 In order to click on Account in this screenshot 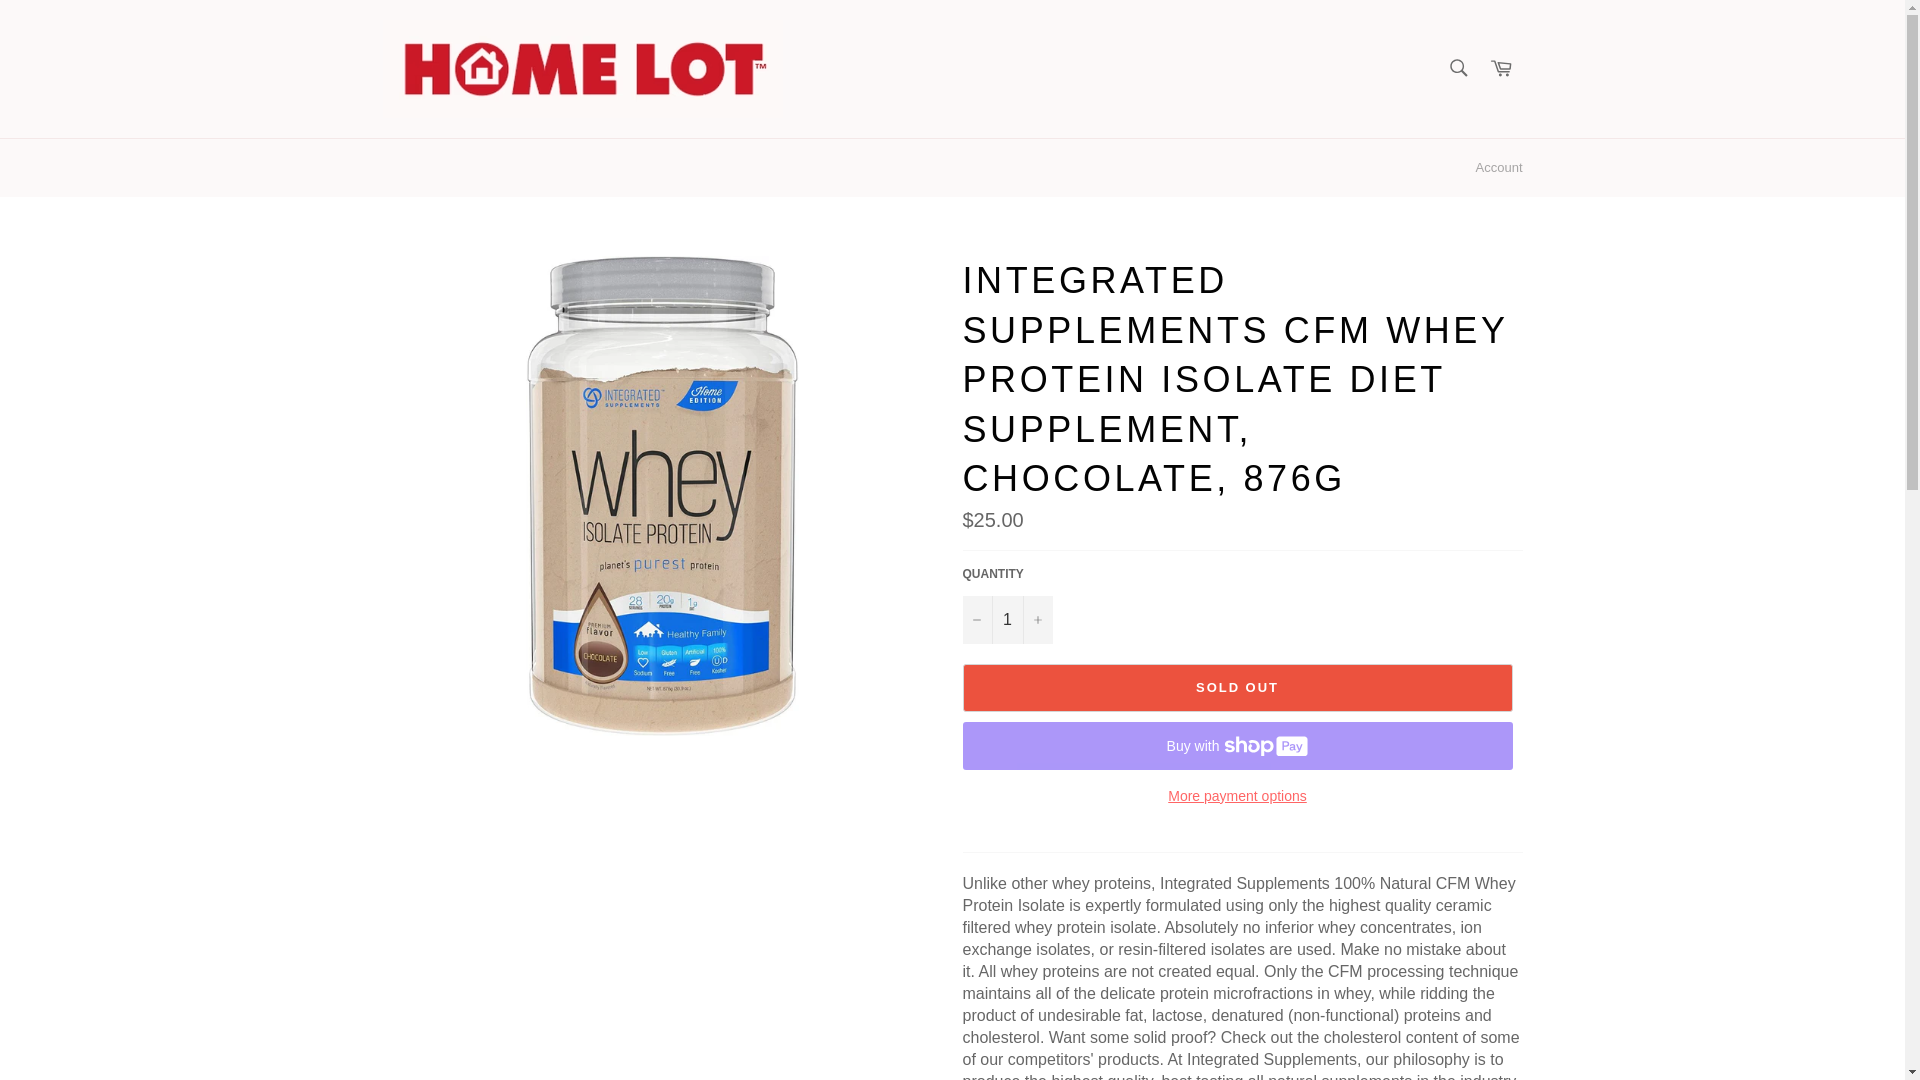, I will do `click(1499, 168)`.